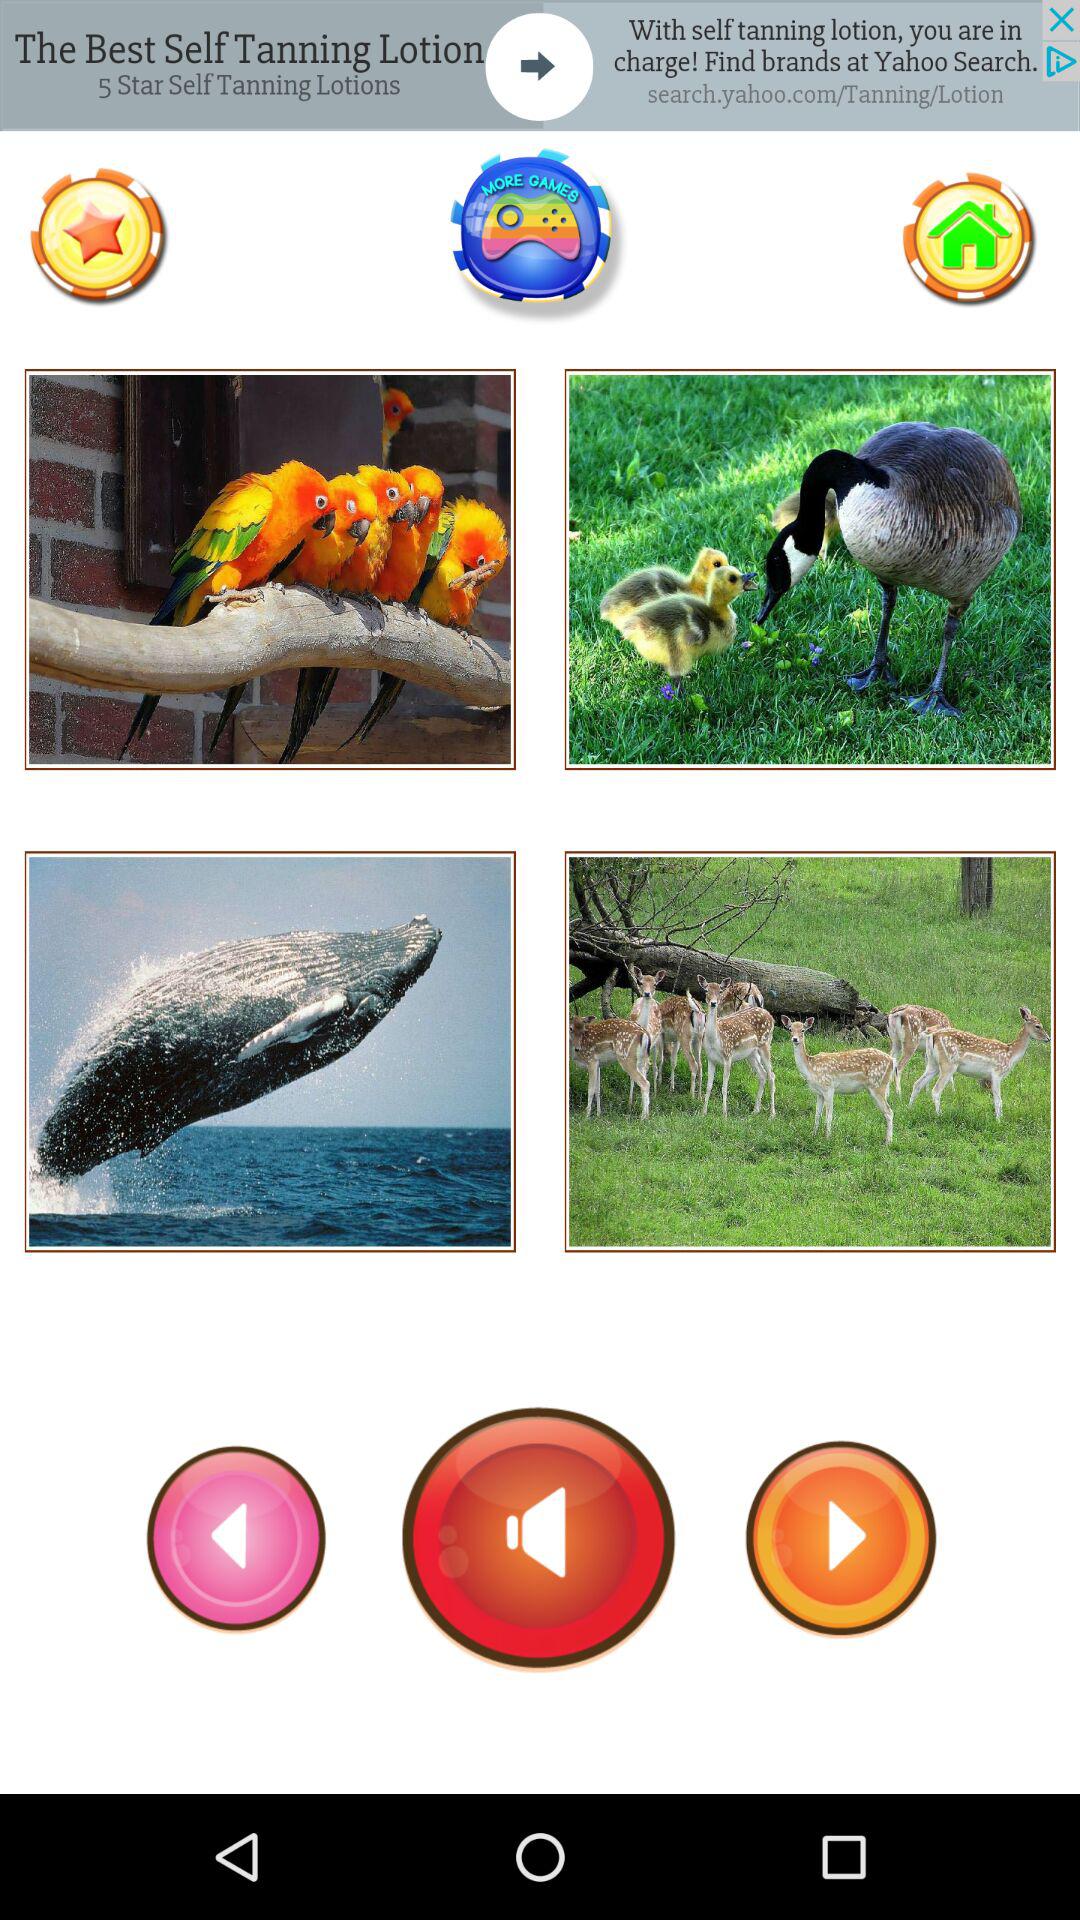 This screenshot has height=1920, width=1080. I want to click on select photo, so click(270, 570).